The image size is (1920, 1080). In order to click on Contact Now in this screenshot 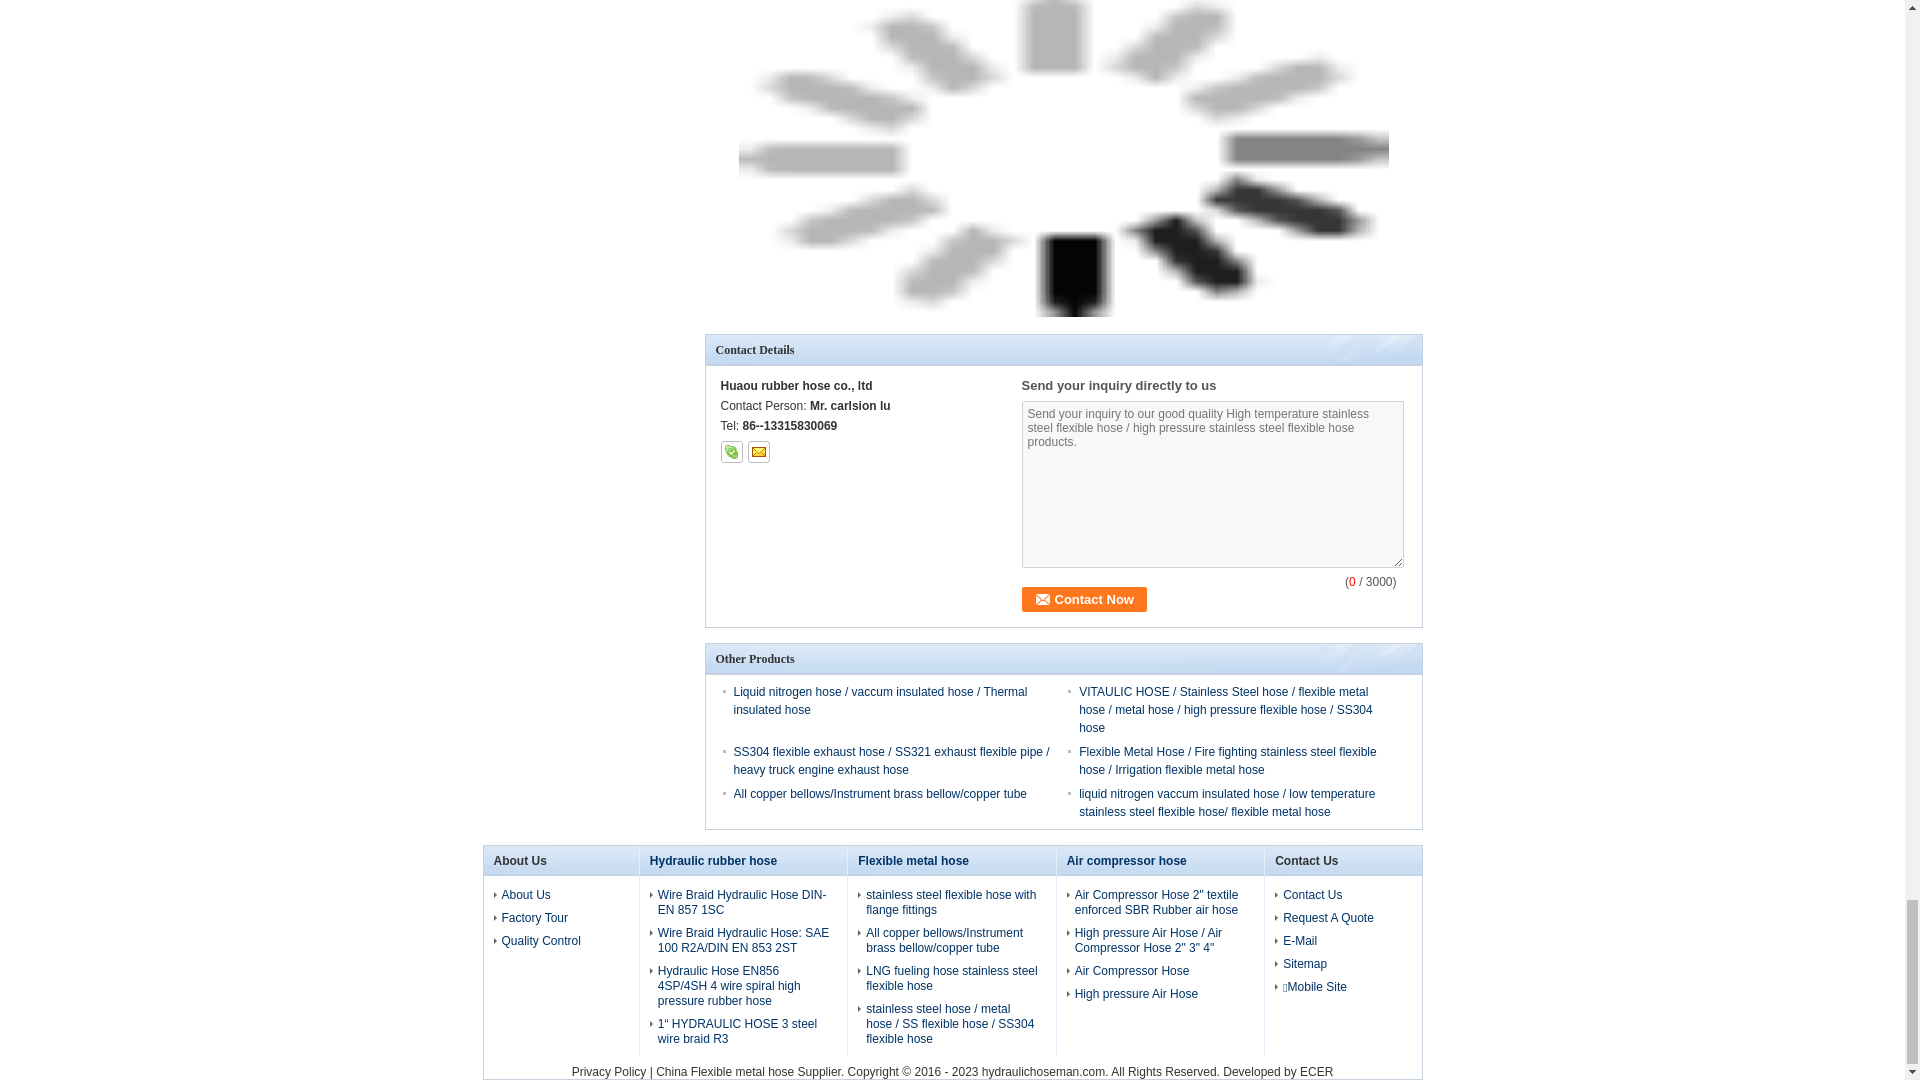, I will do `click(1084, 600)`.